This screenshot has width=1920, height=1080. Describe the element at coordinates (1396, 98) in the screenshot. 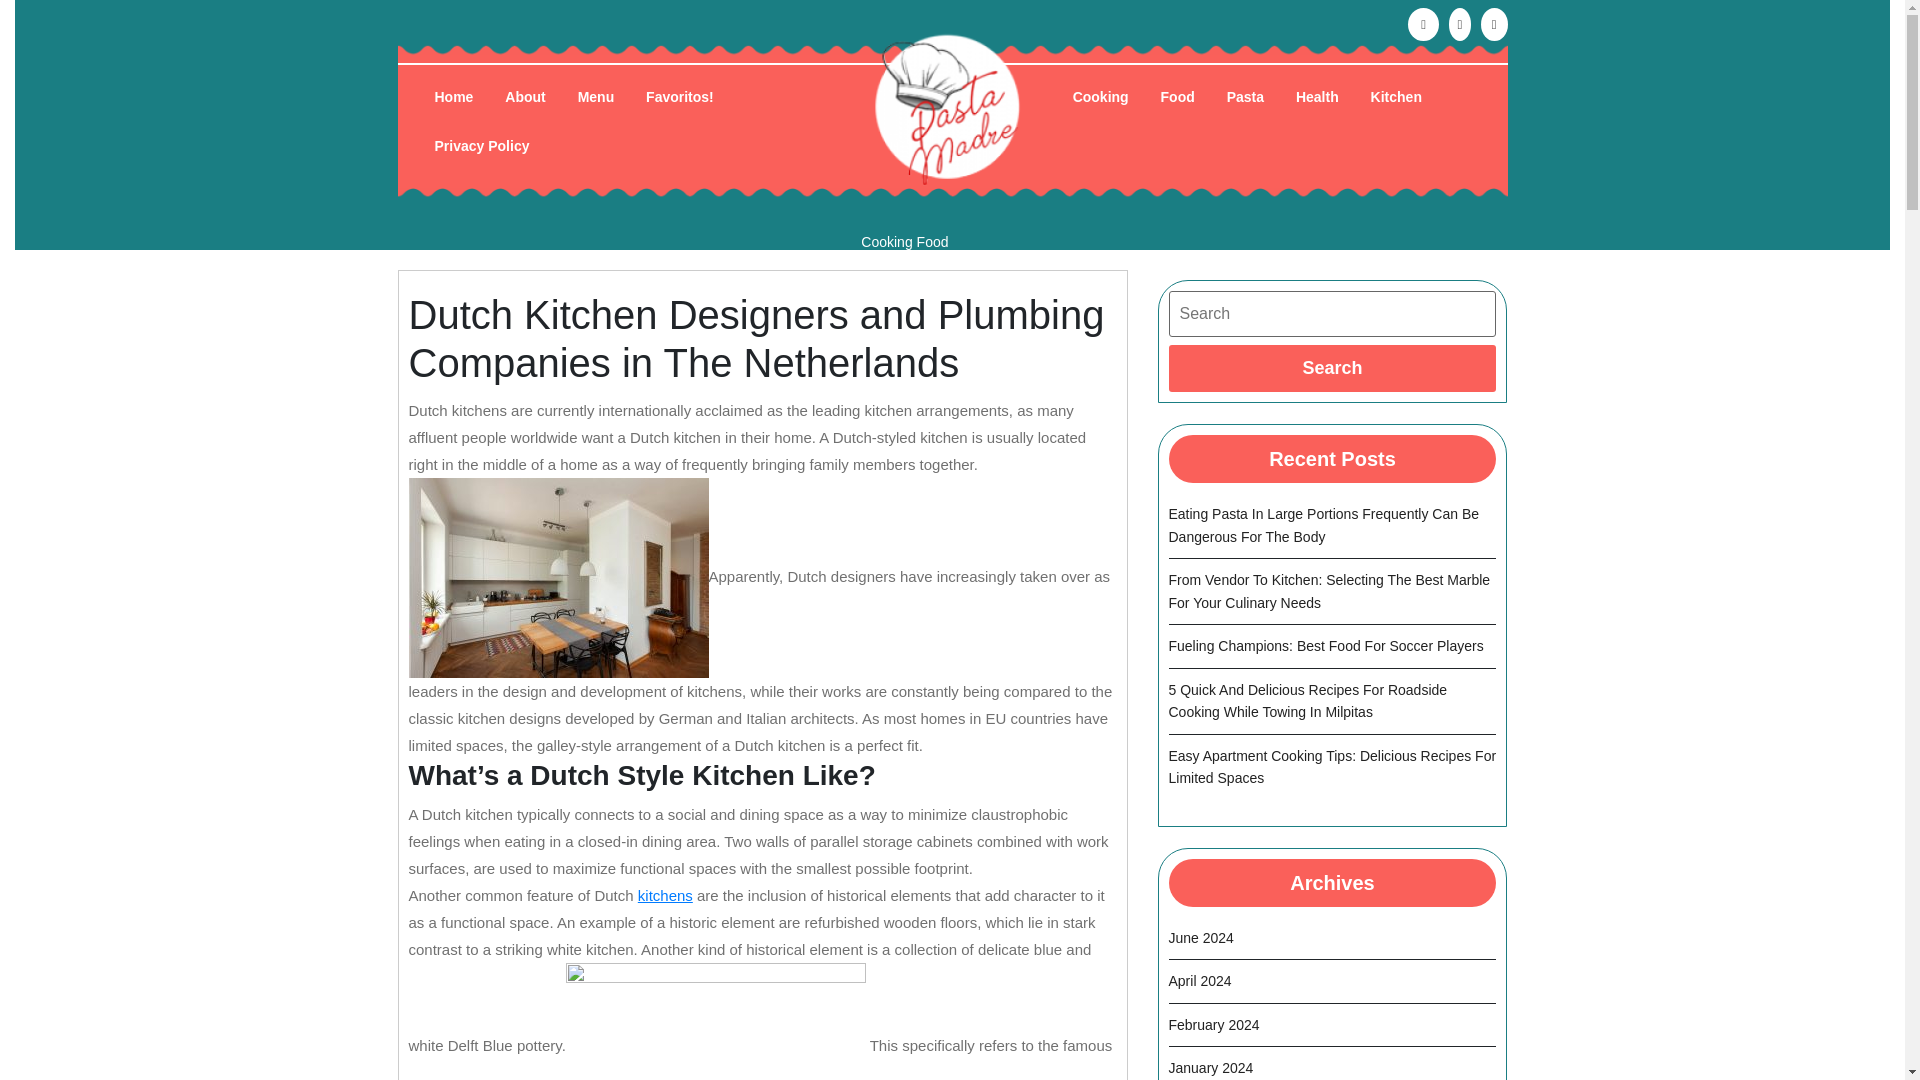

I see `Kitchen` at that location.